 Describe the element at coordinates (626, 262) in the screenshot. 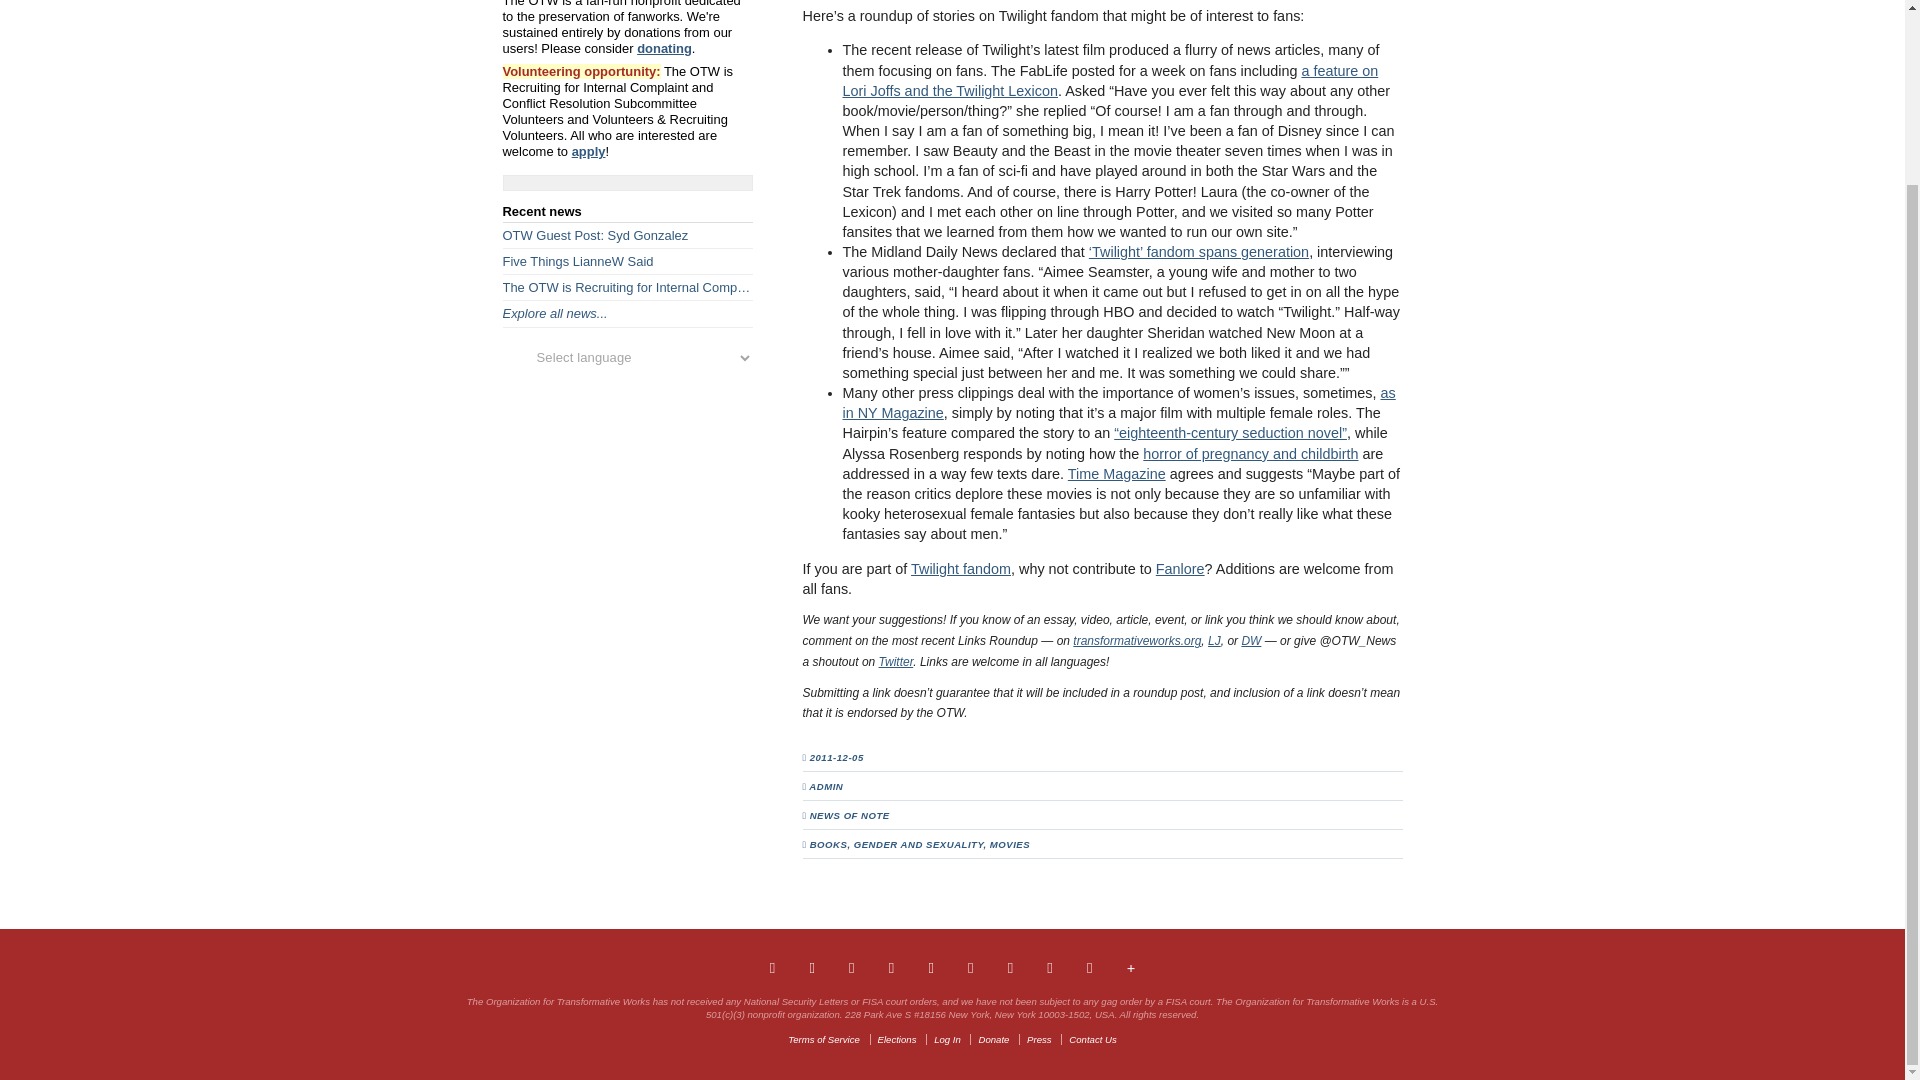

I see `Five Things LianneW Said` at that location.